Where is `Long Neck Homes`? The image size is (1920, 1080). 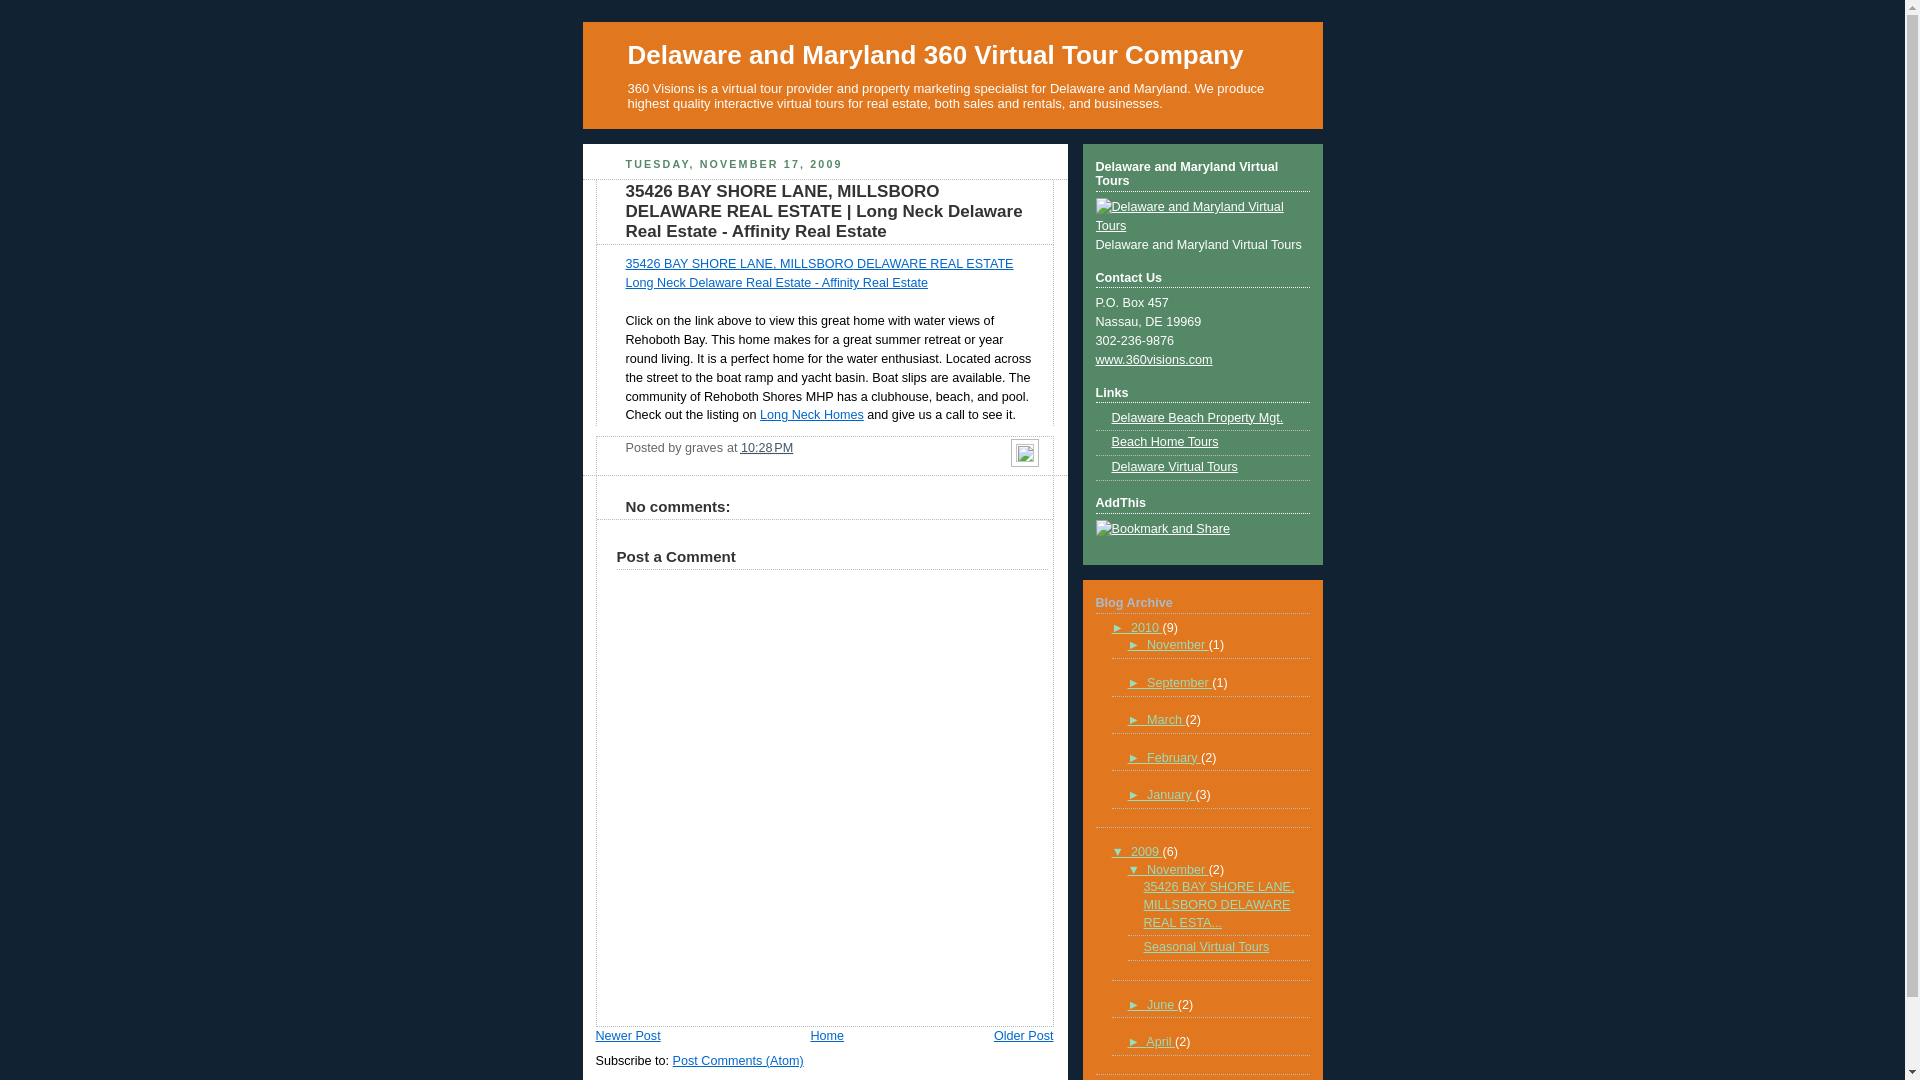
Long Neck Homes is located at coordinates (812, 415).